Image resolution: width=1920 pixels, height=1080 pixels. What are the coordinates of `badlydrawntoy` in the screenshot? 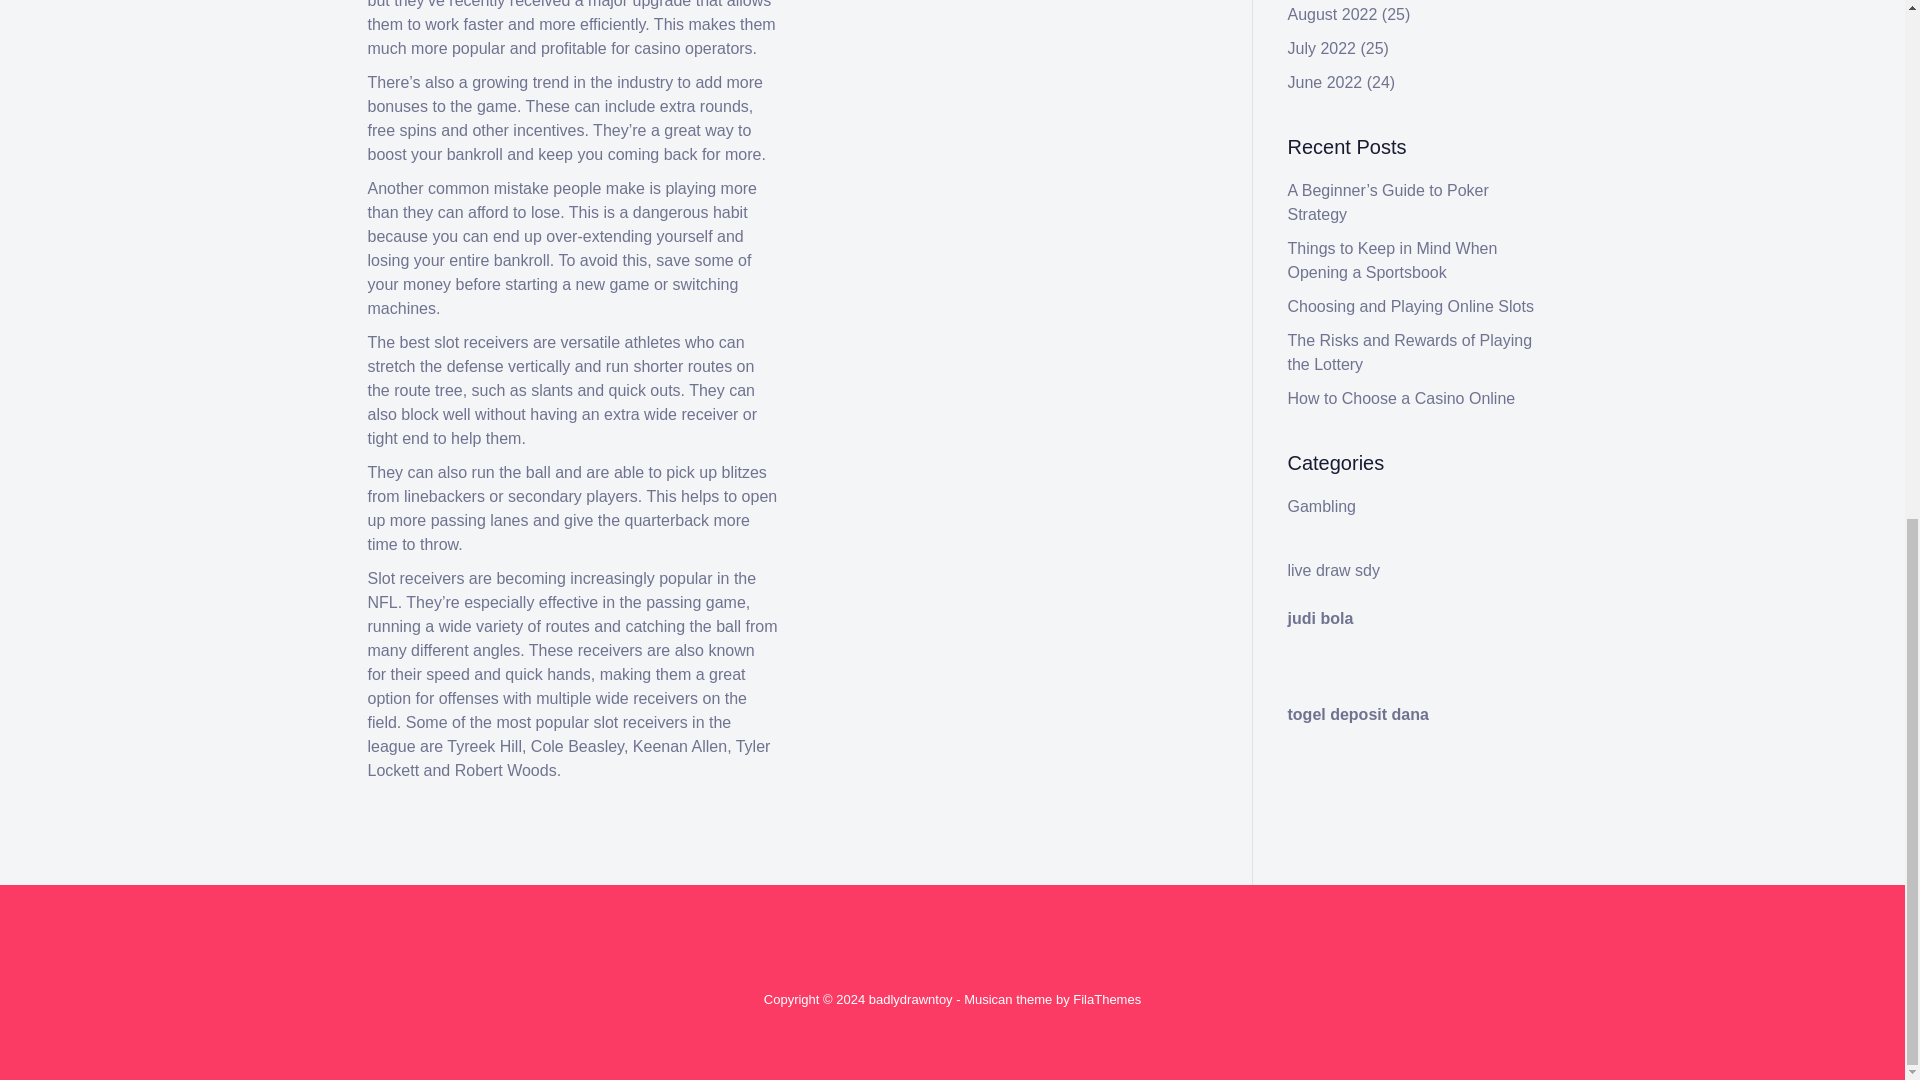 It's located at (910, 999).